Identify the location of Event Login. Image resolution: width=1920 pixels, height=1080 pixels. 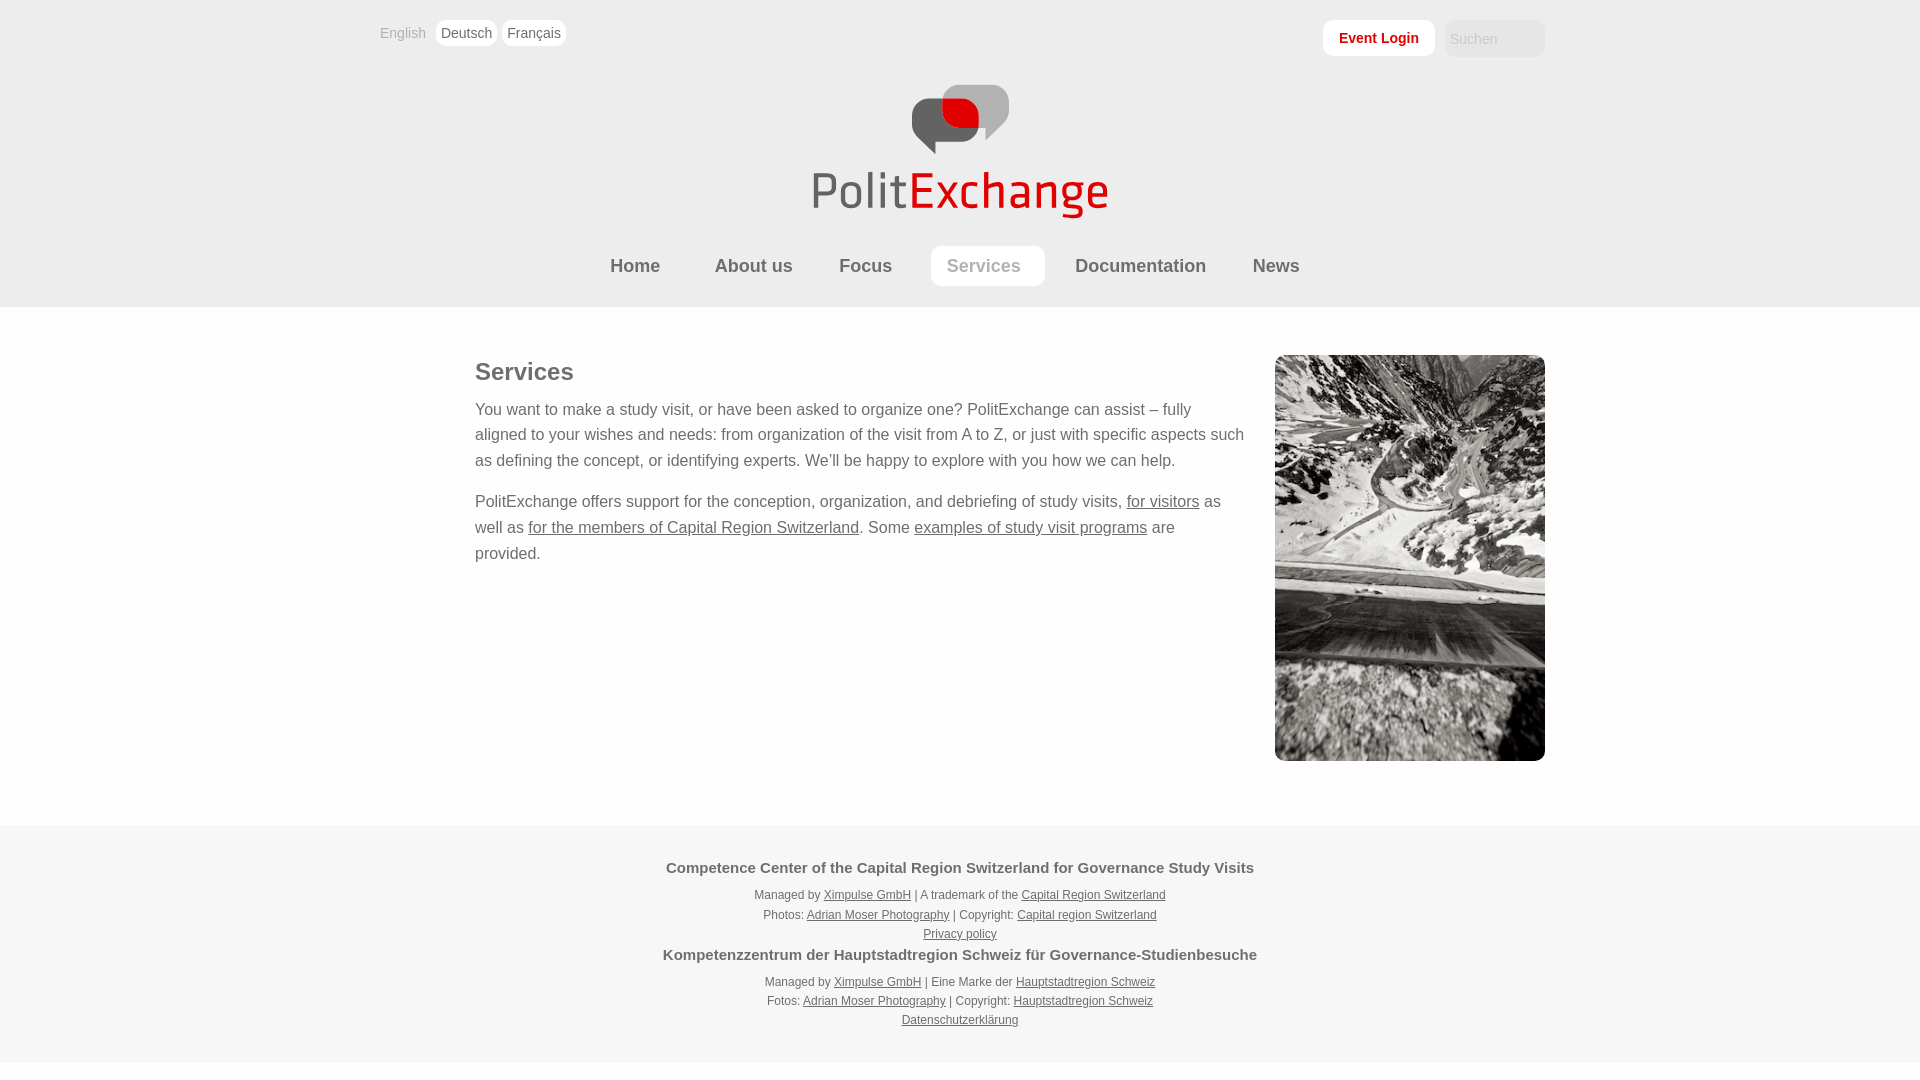
(1378, 38).